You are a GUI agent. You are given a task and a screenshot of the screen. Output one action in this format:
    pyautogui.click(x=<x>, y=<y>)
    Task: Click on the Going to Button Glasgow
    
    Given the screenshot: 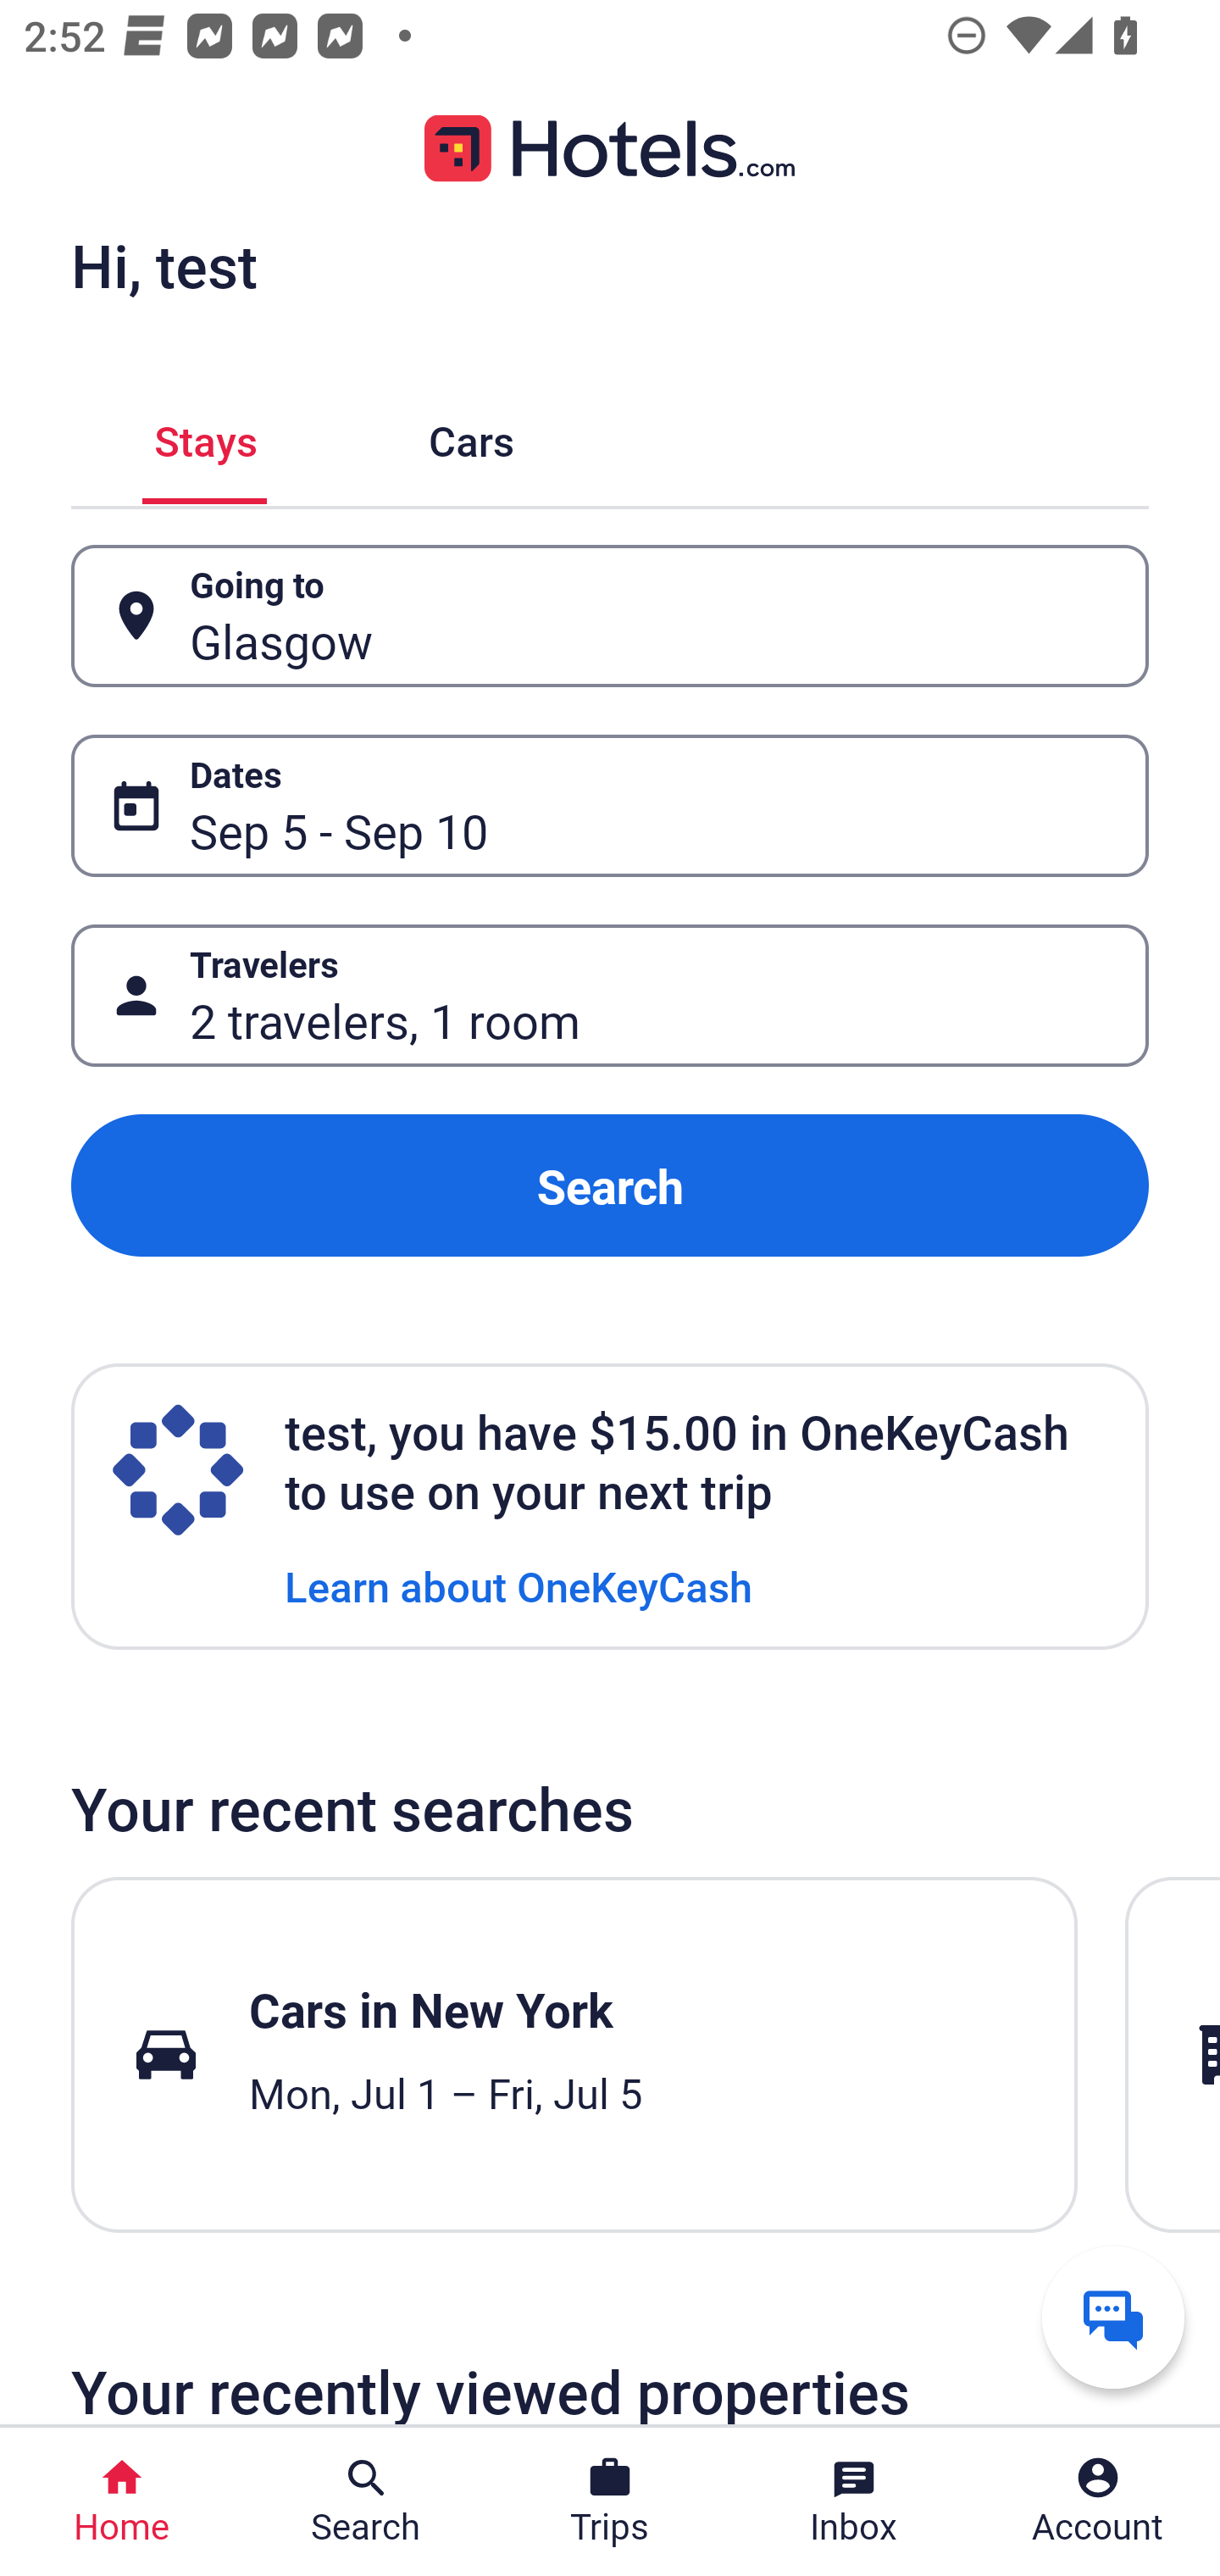 What is the action you would take?
    pyautogui.click(x=610, y=617)
    